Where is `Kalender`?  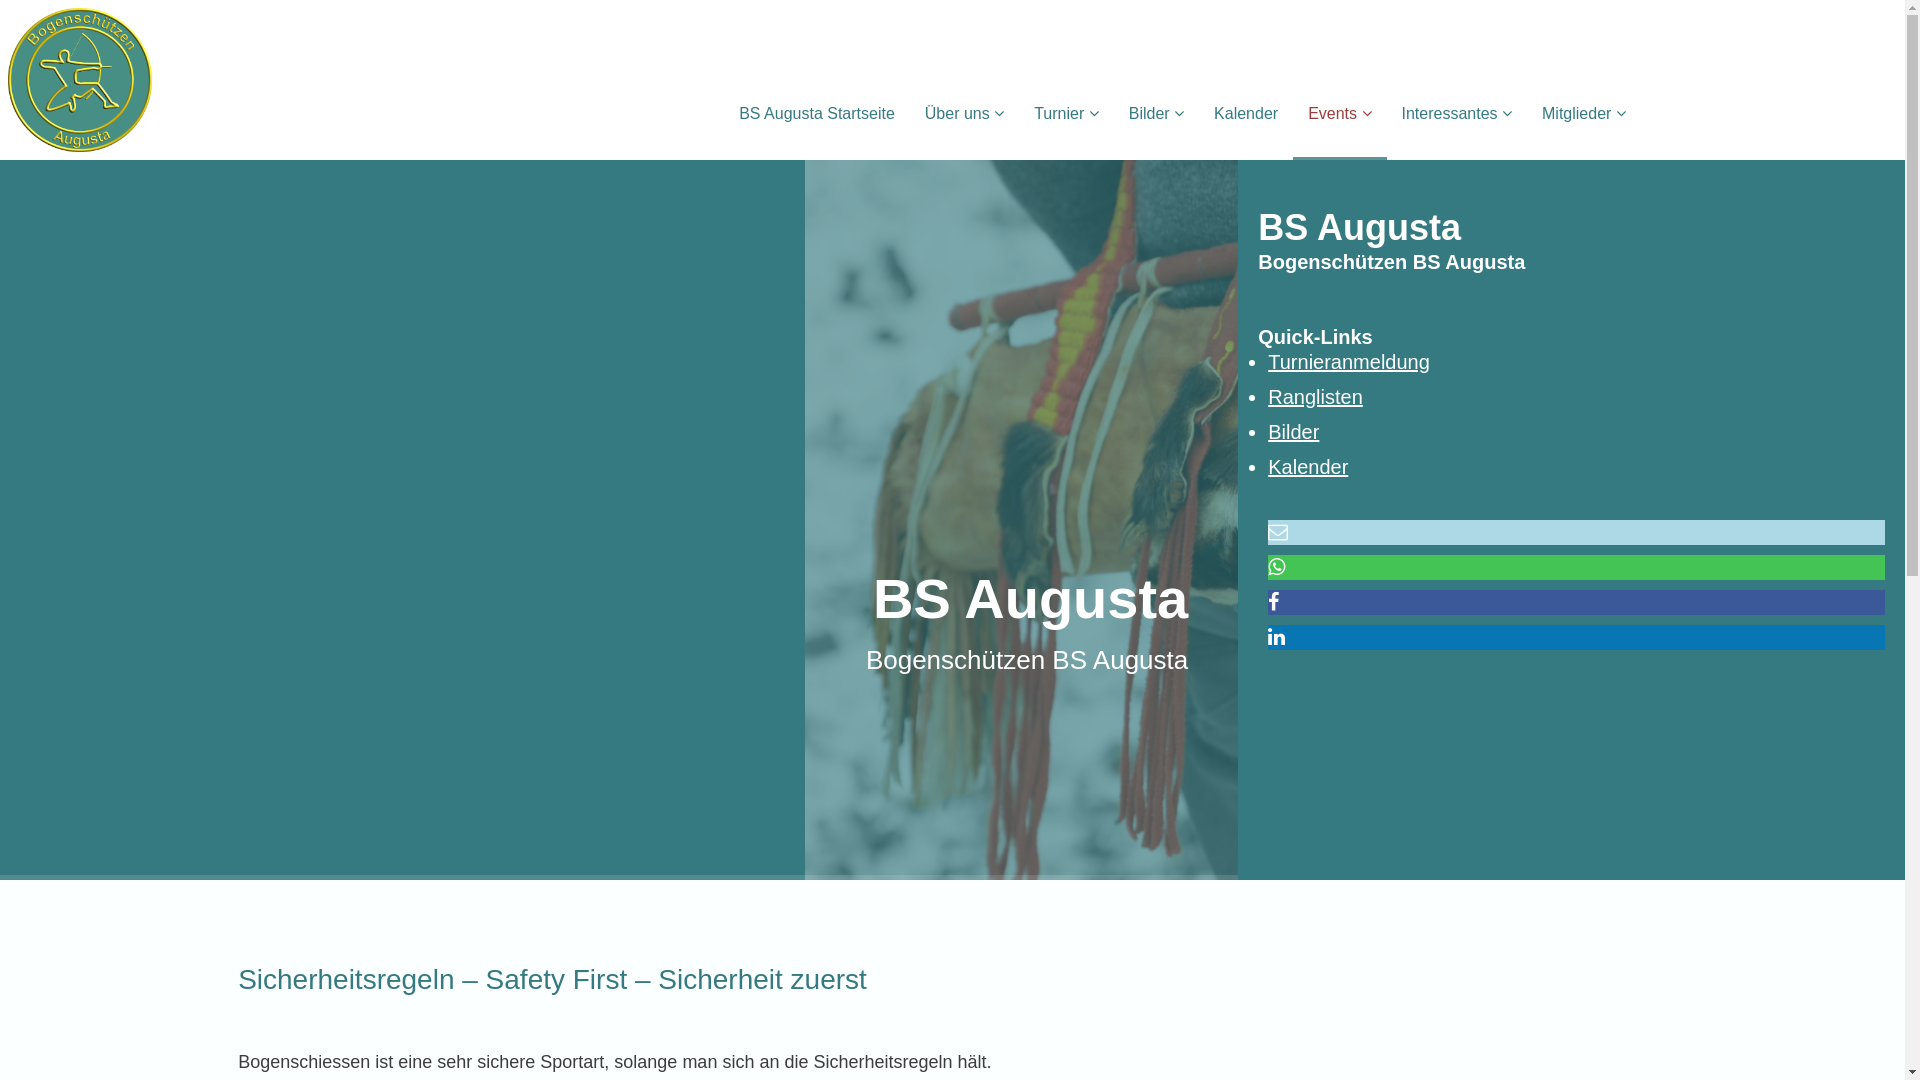
Kalender is located at coordinates (1308, 467).